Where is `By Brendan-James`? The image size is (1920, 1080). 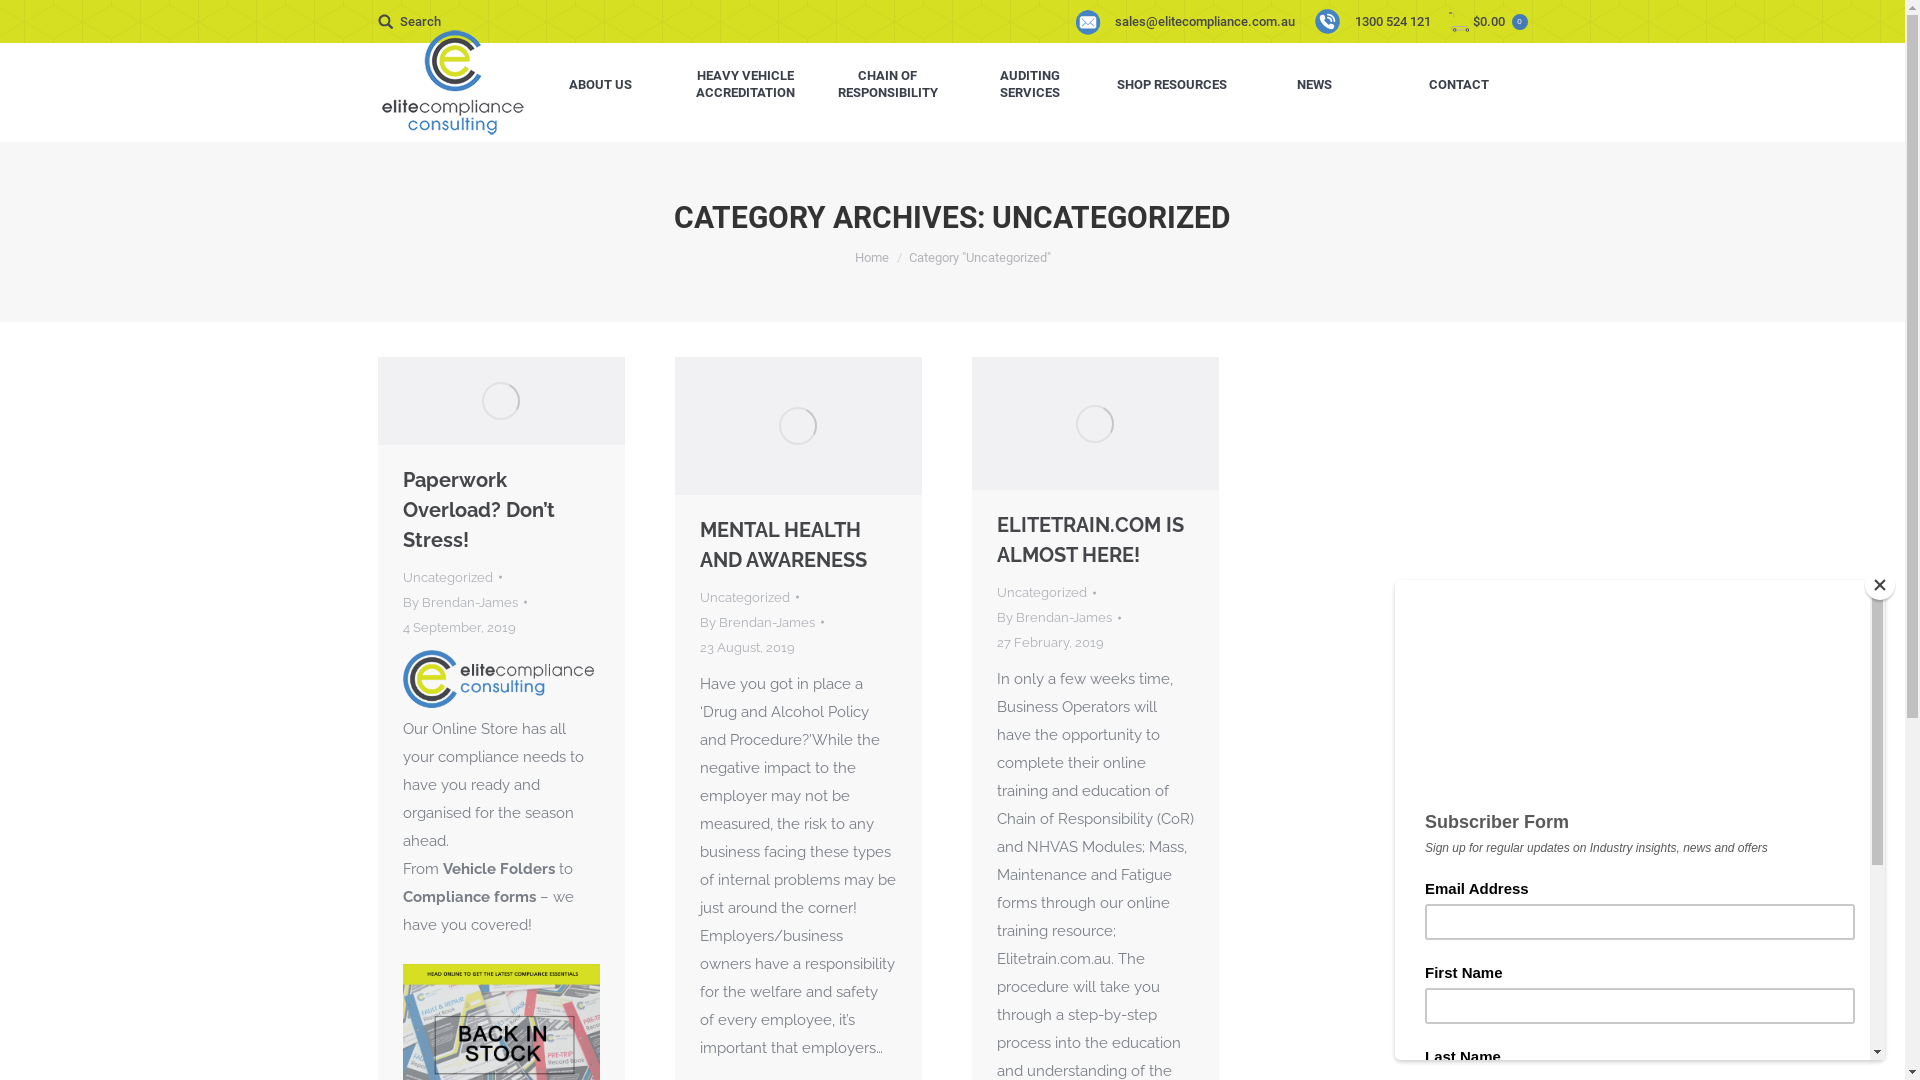
By Brendan-James is located at coordinates (762, 622).